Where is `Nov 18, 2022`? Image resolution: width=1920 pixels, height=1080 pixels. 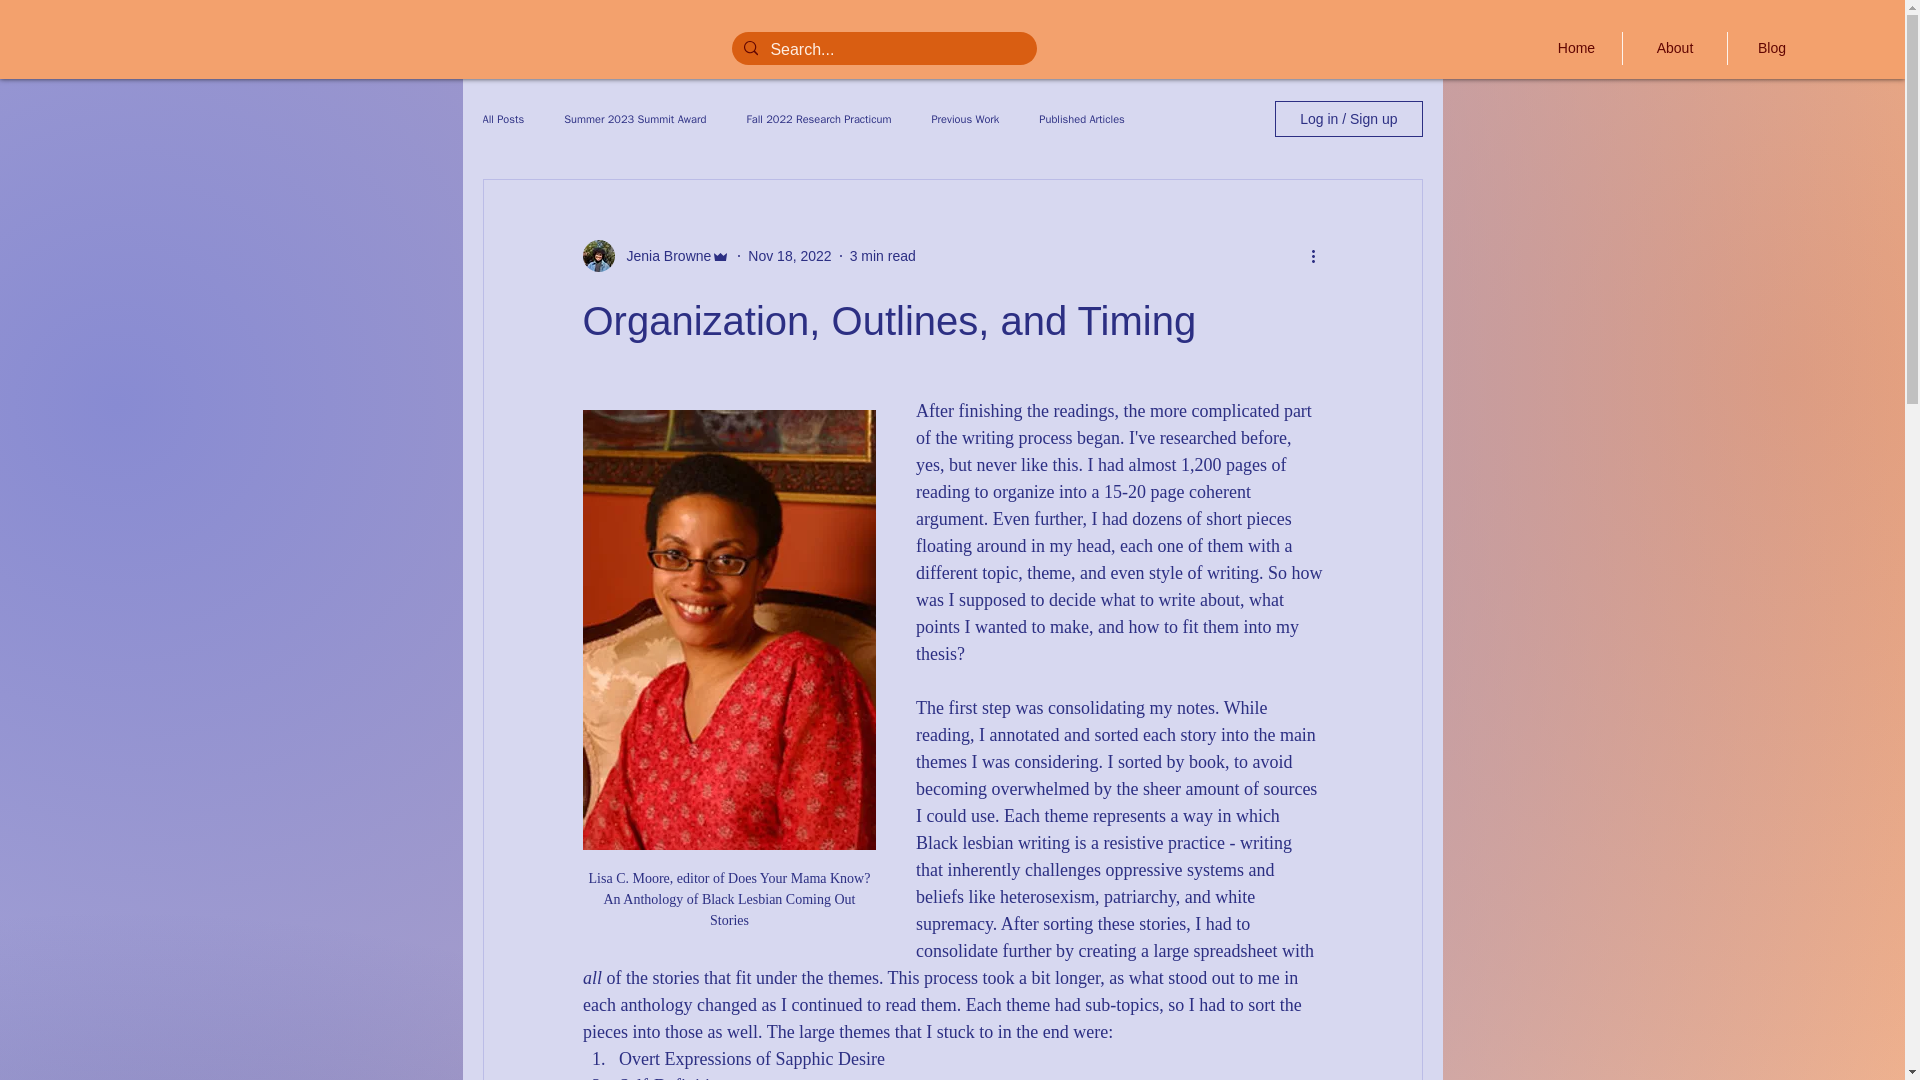
Nov 18, 2022 is located at coordinates (790, 256).